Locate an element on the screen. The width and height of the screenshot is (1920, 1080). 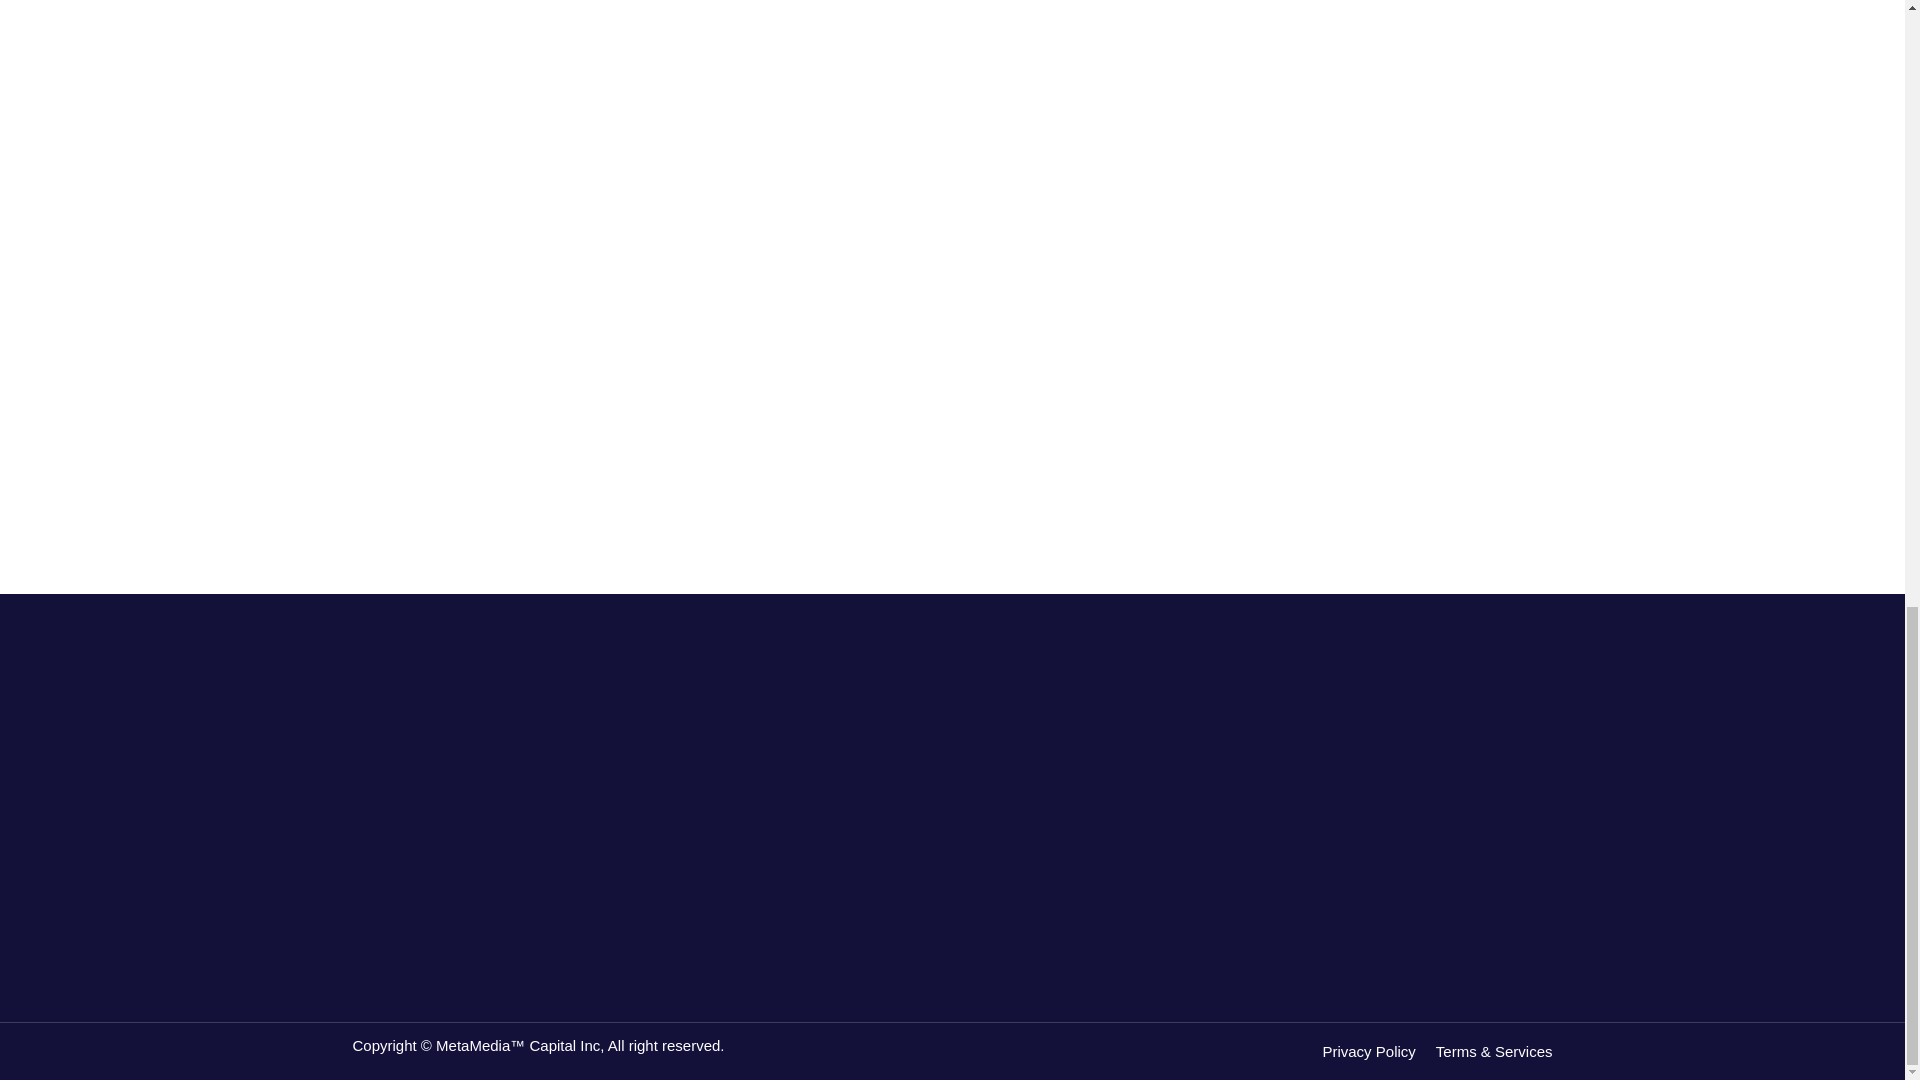
Privacy Policy is located at coordinates (1378, 1050).